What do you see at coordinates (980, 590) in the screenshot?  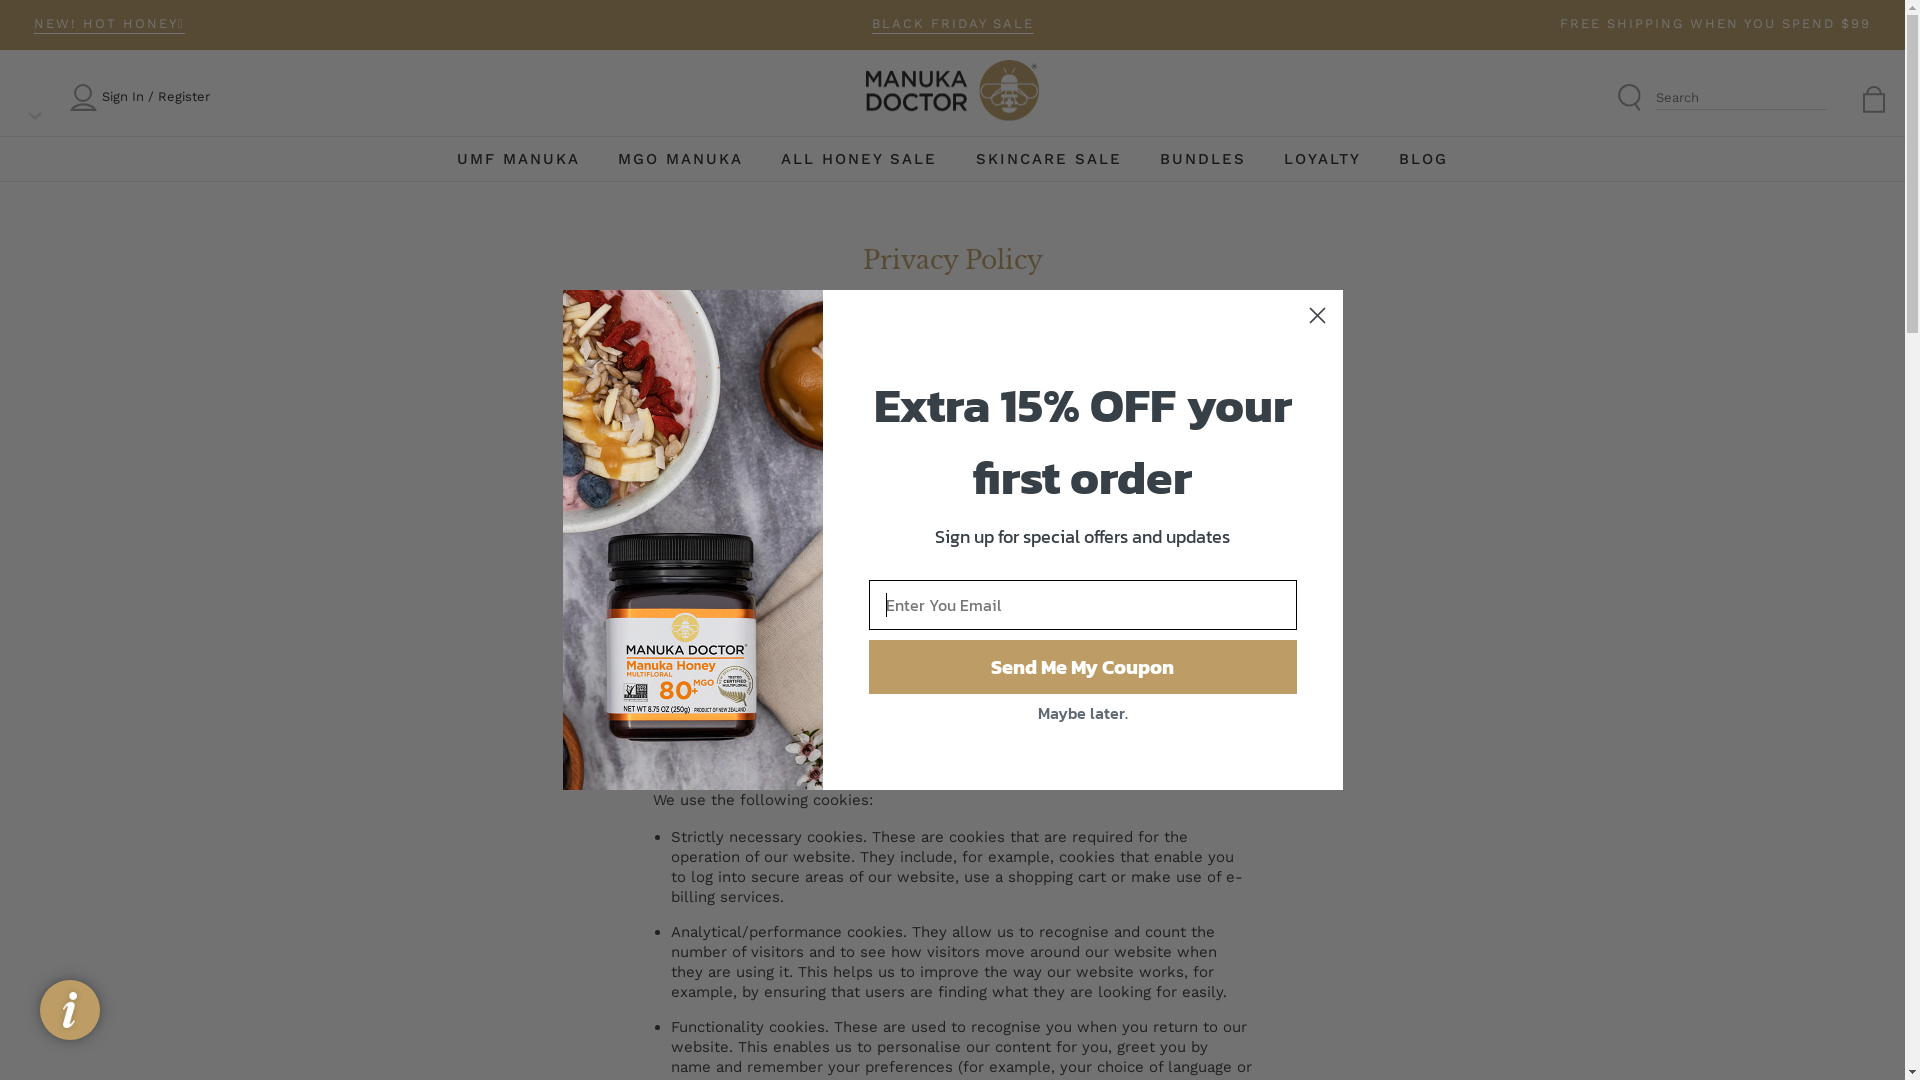 I see `NL` at bounding box center [980, 590].